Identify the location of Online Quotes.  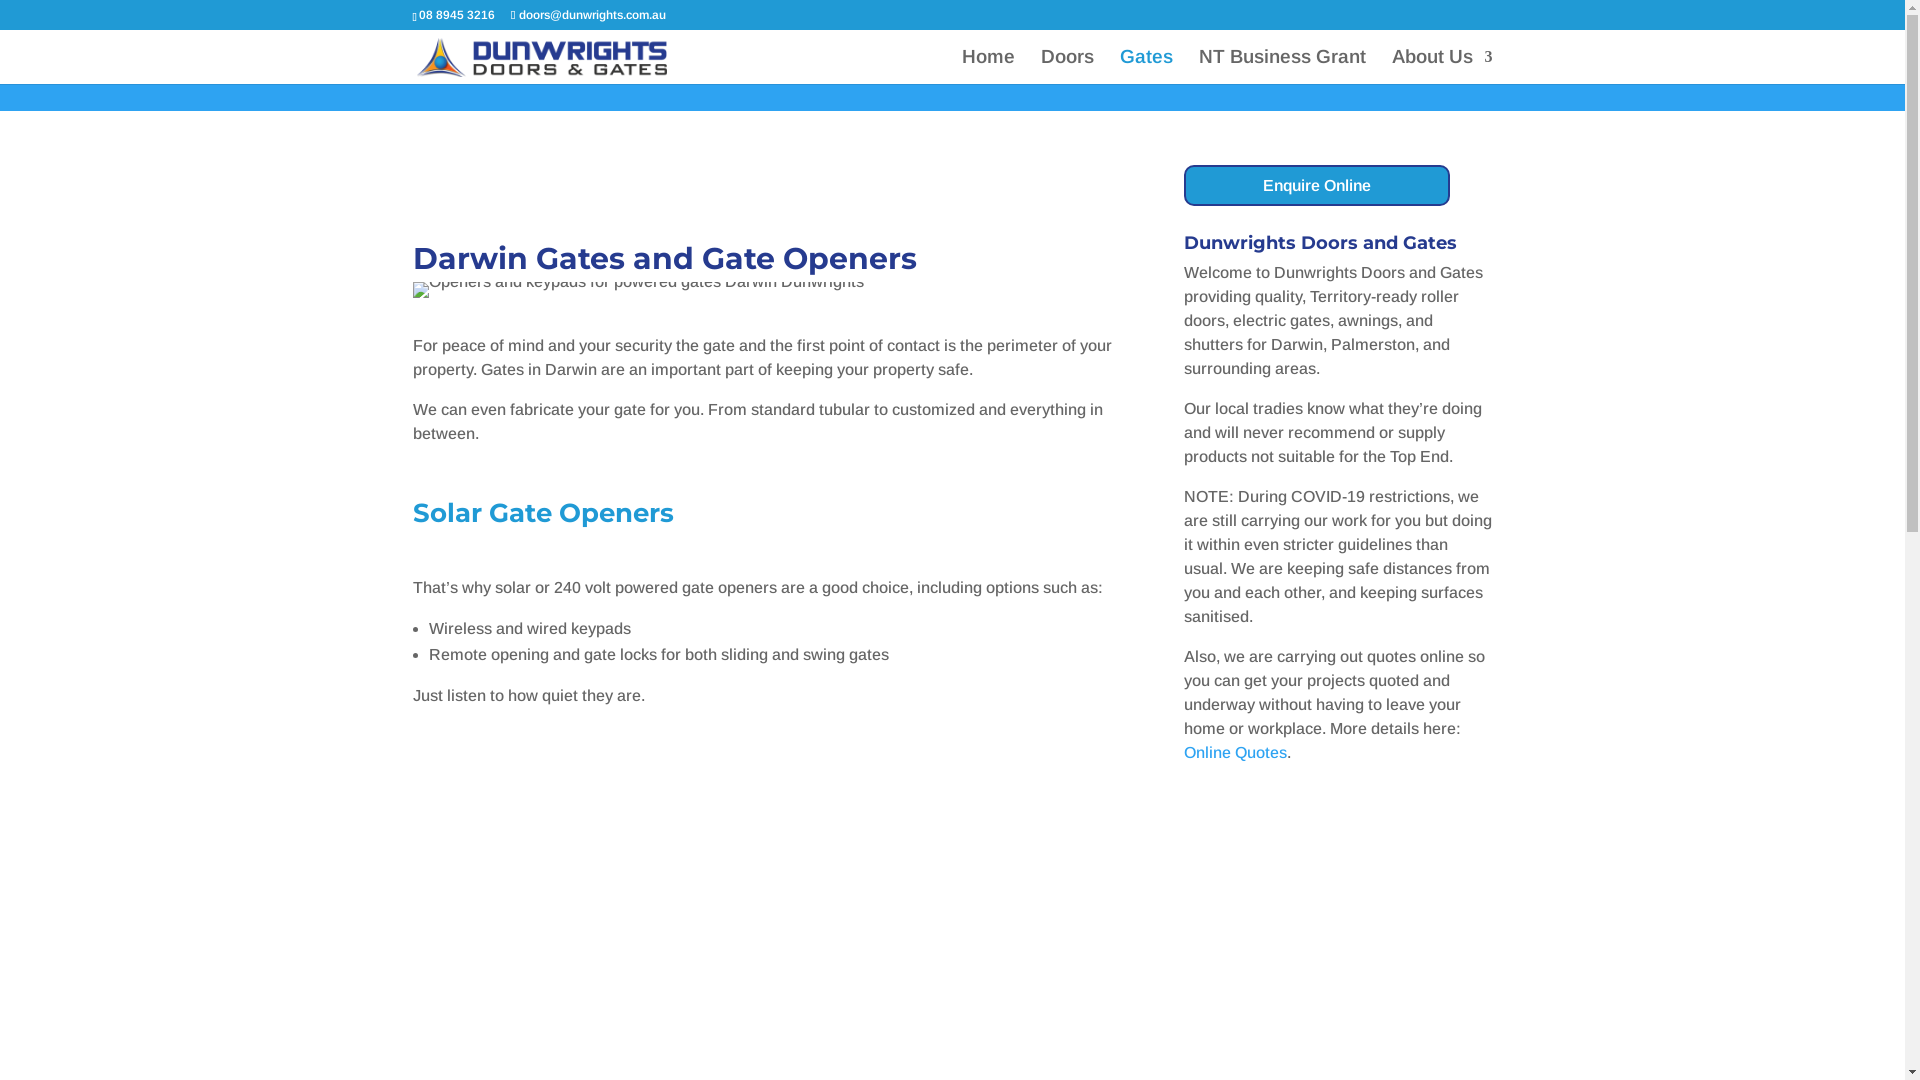
(1236, 752).